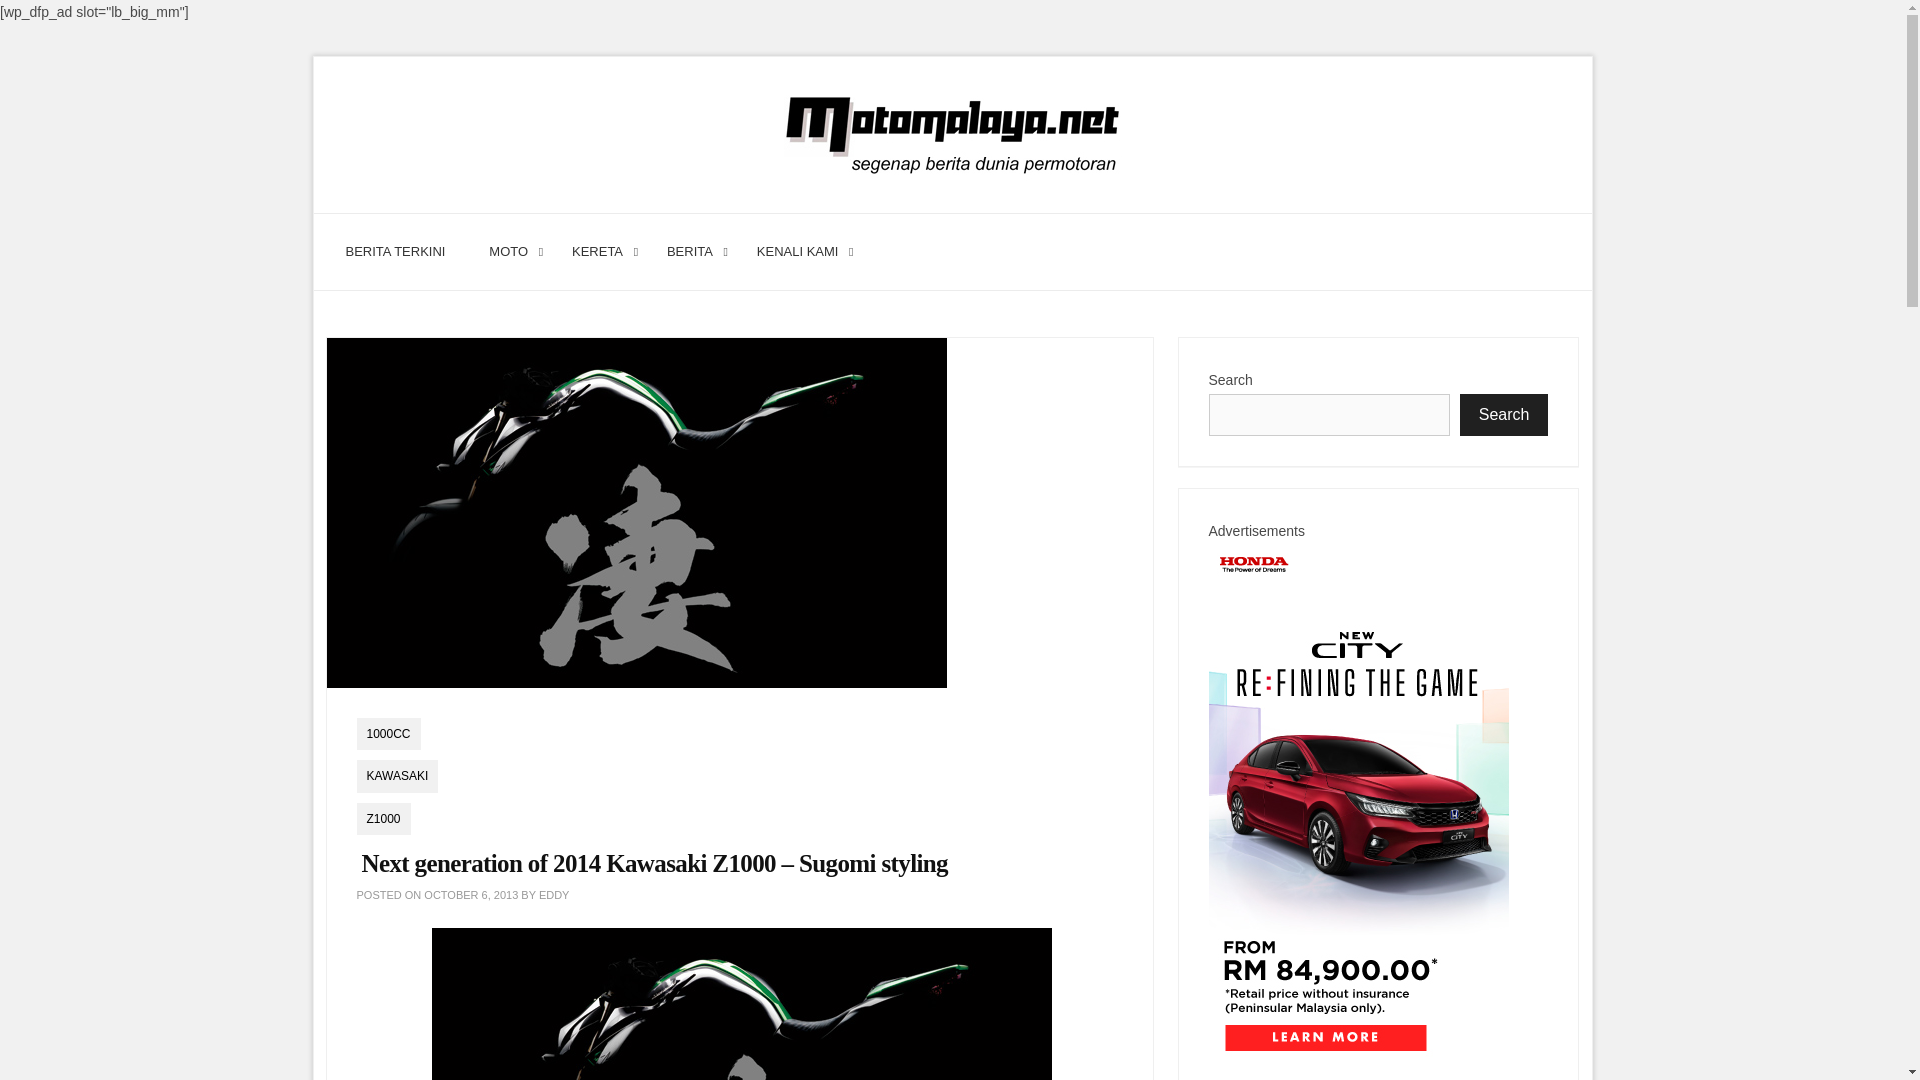 Image resolution: width=1920 pixels, height=1080 pixels. Describe the element at coordinates (396, 252) in the screenshot. I see `BERITA TERKINI` at that location.